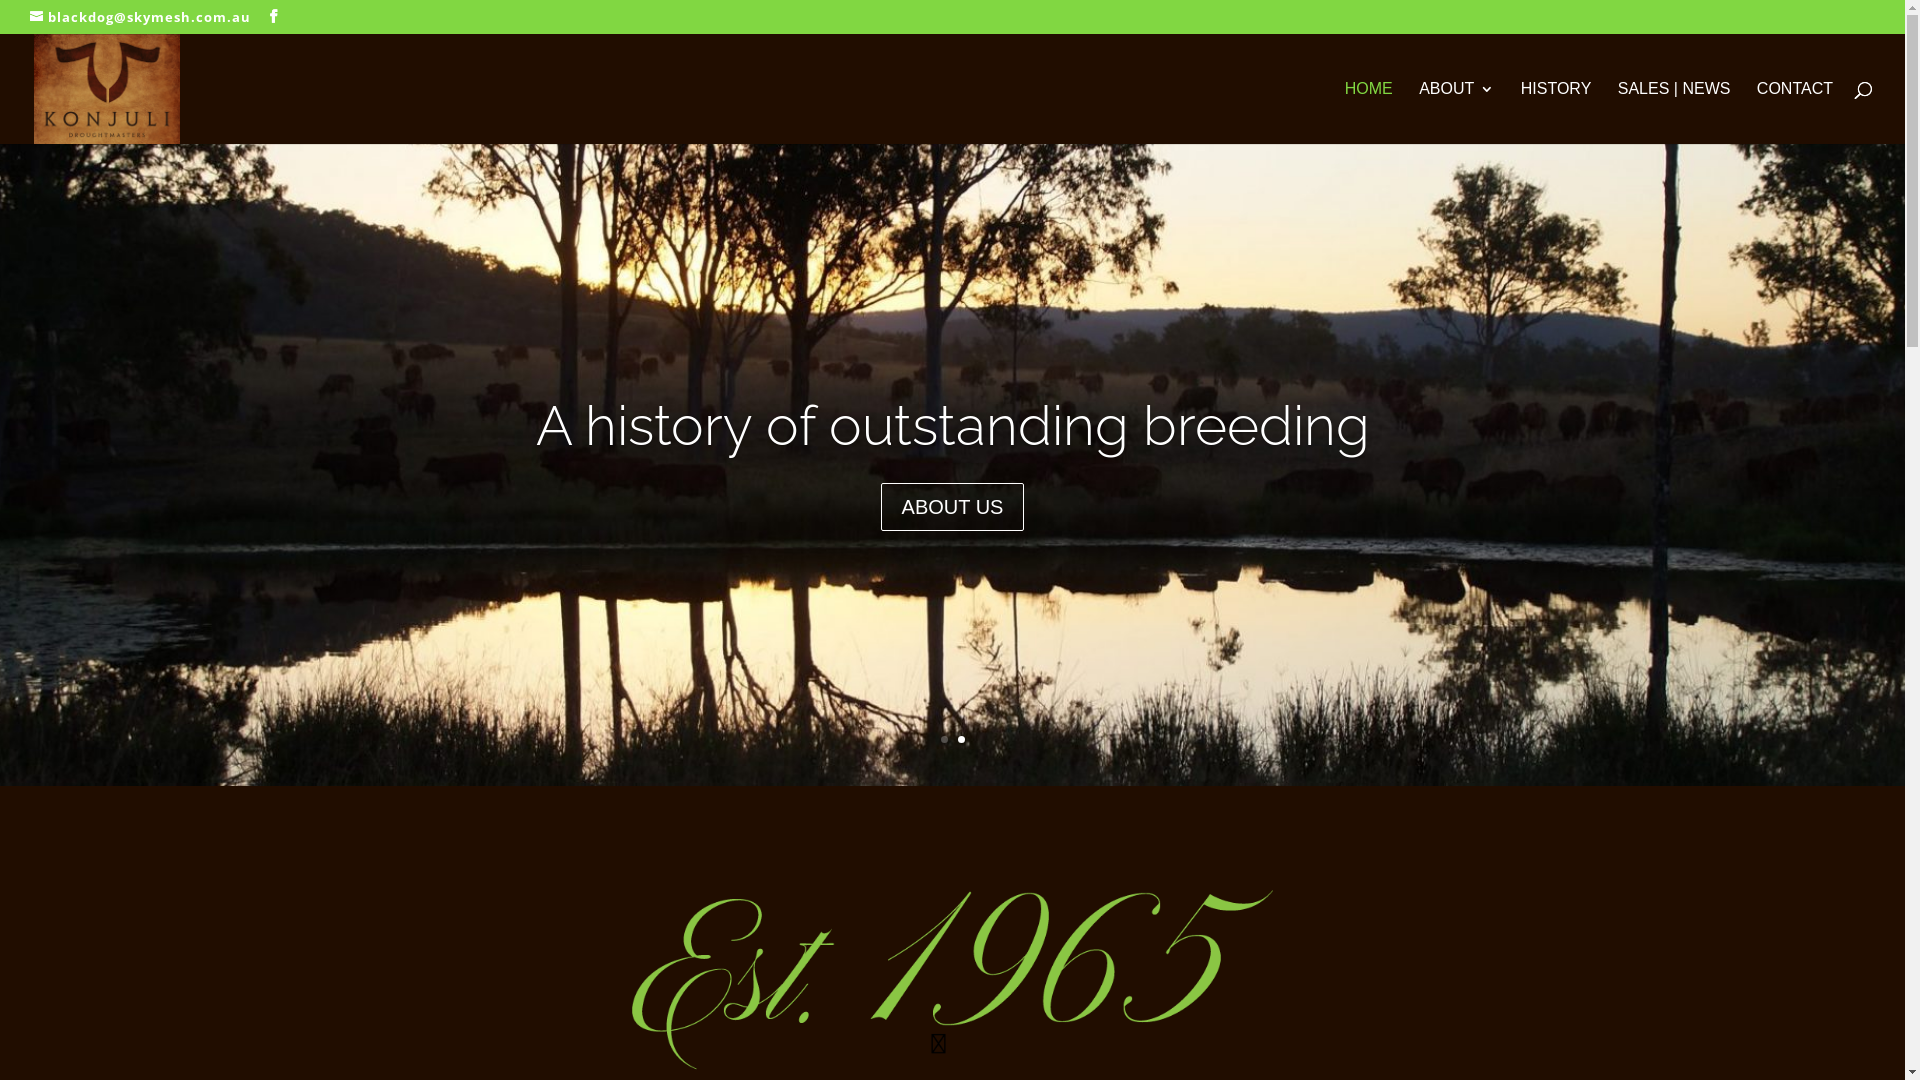 This screenshot has width=1920, height=1080. Describe the element at coordinates (1674, 113) in the screenshot. I see `SALES | NEWS` at that location.